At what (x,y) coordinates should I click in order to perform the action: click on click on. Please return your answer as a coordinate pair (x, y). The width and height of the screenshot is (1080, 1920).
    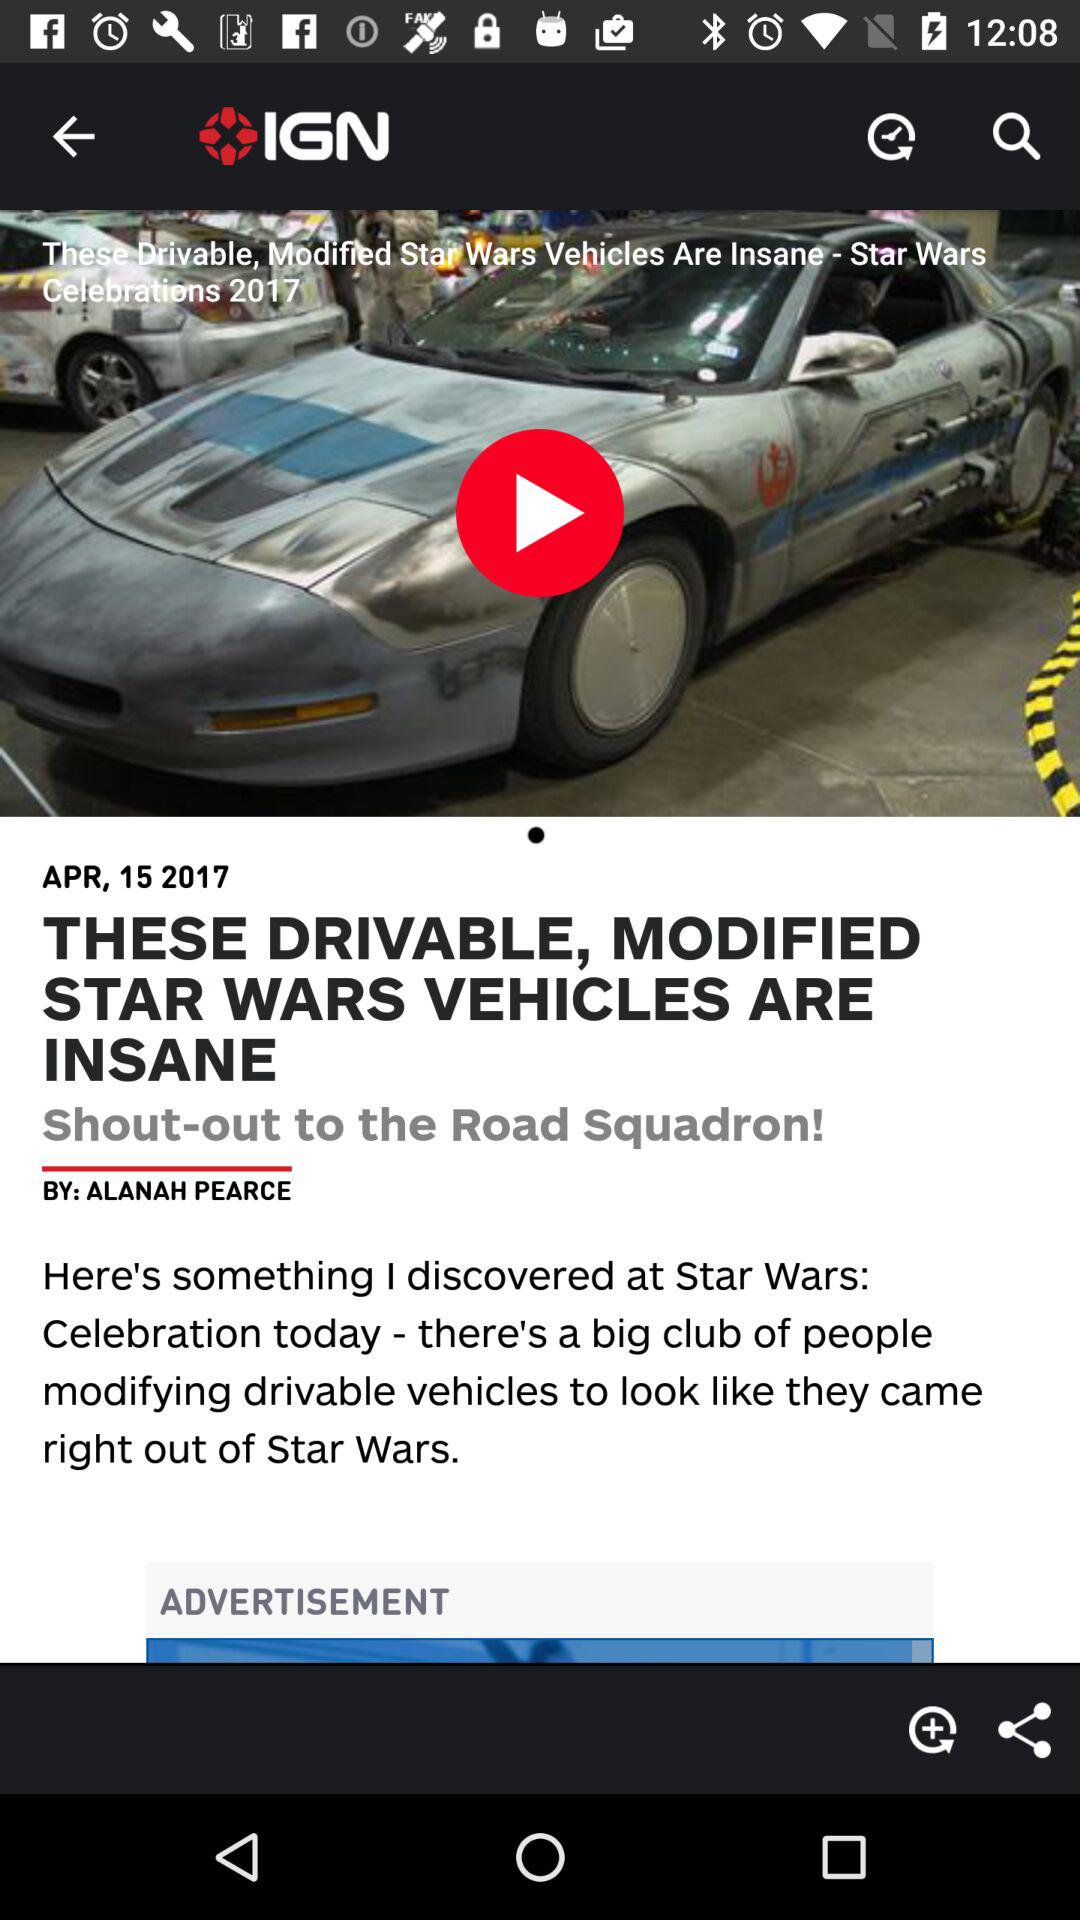
    Looking at the image, I should click on (540, 523).